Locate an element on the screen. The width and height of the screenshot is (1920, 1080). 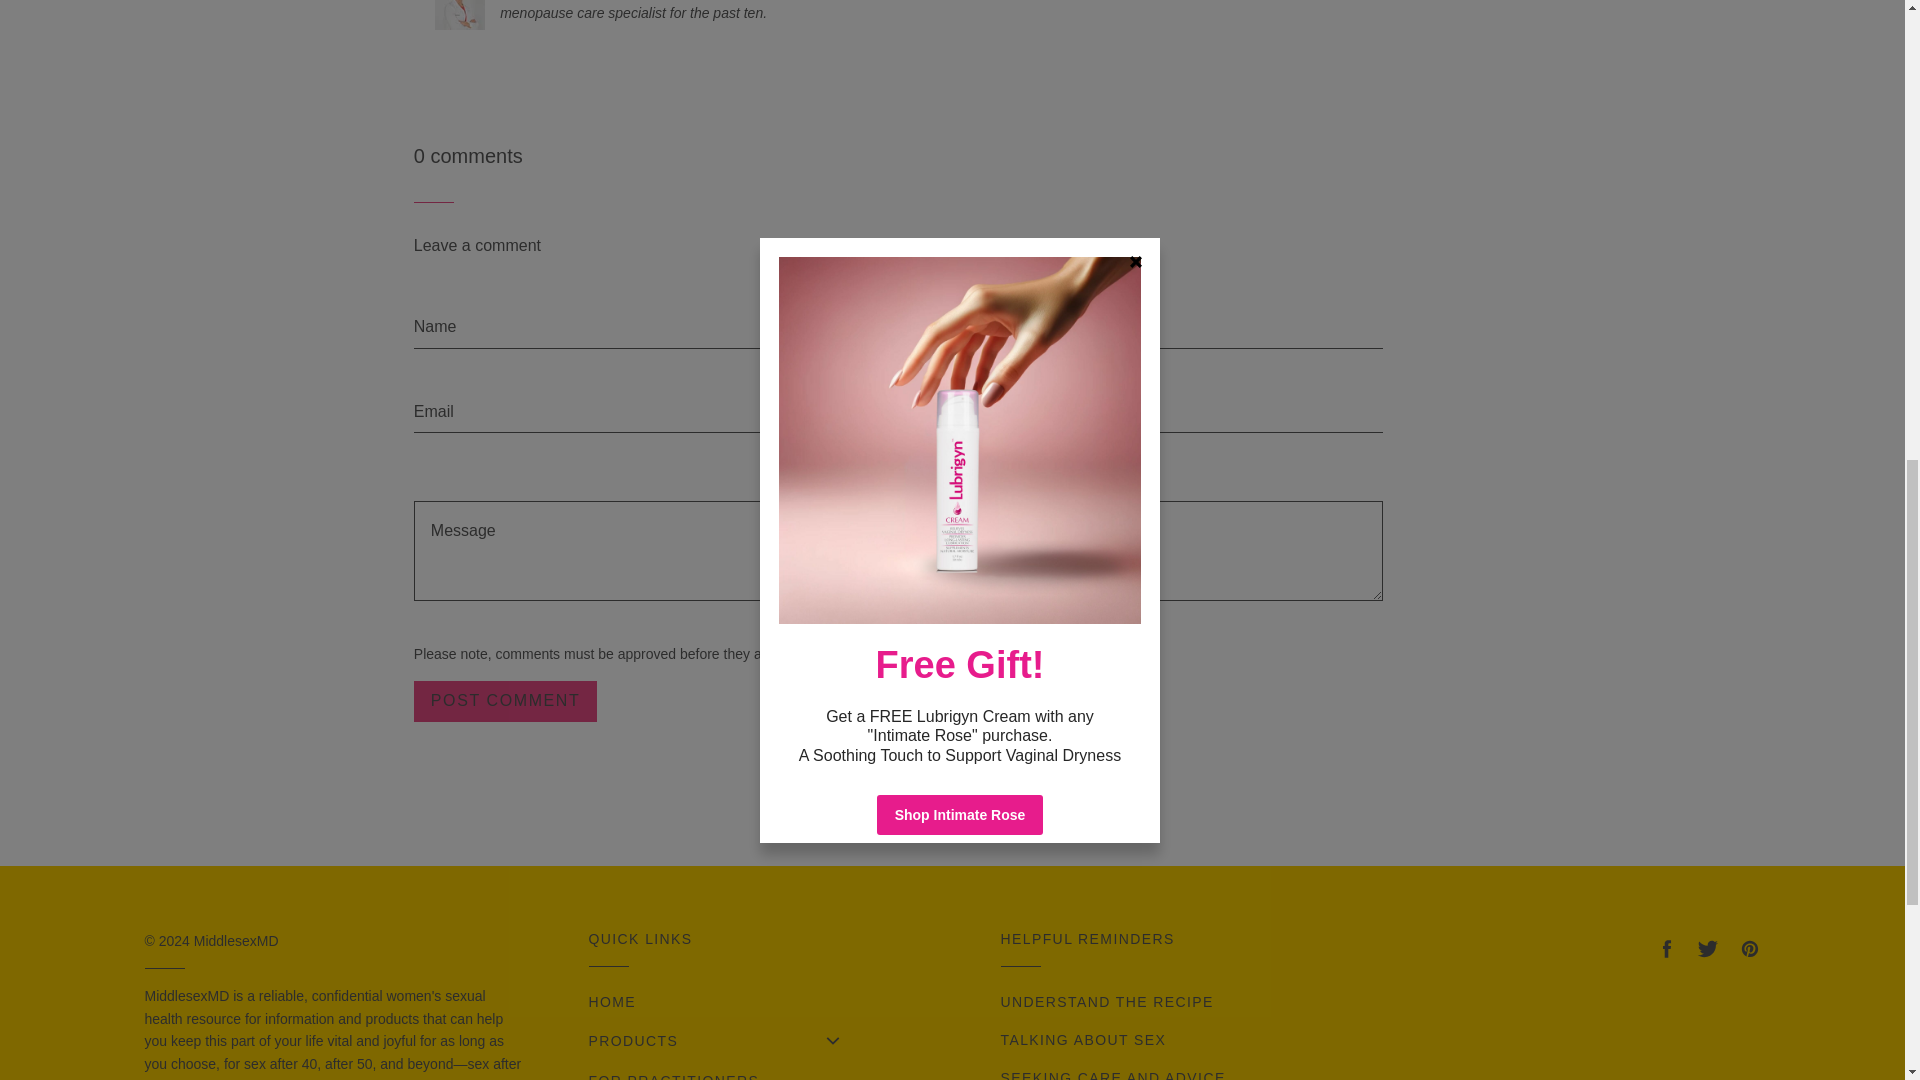
MiddlesexMD on Twitter is located at coordinates (1708, 950).